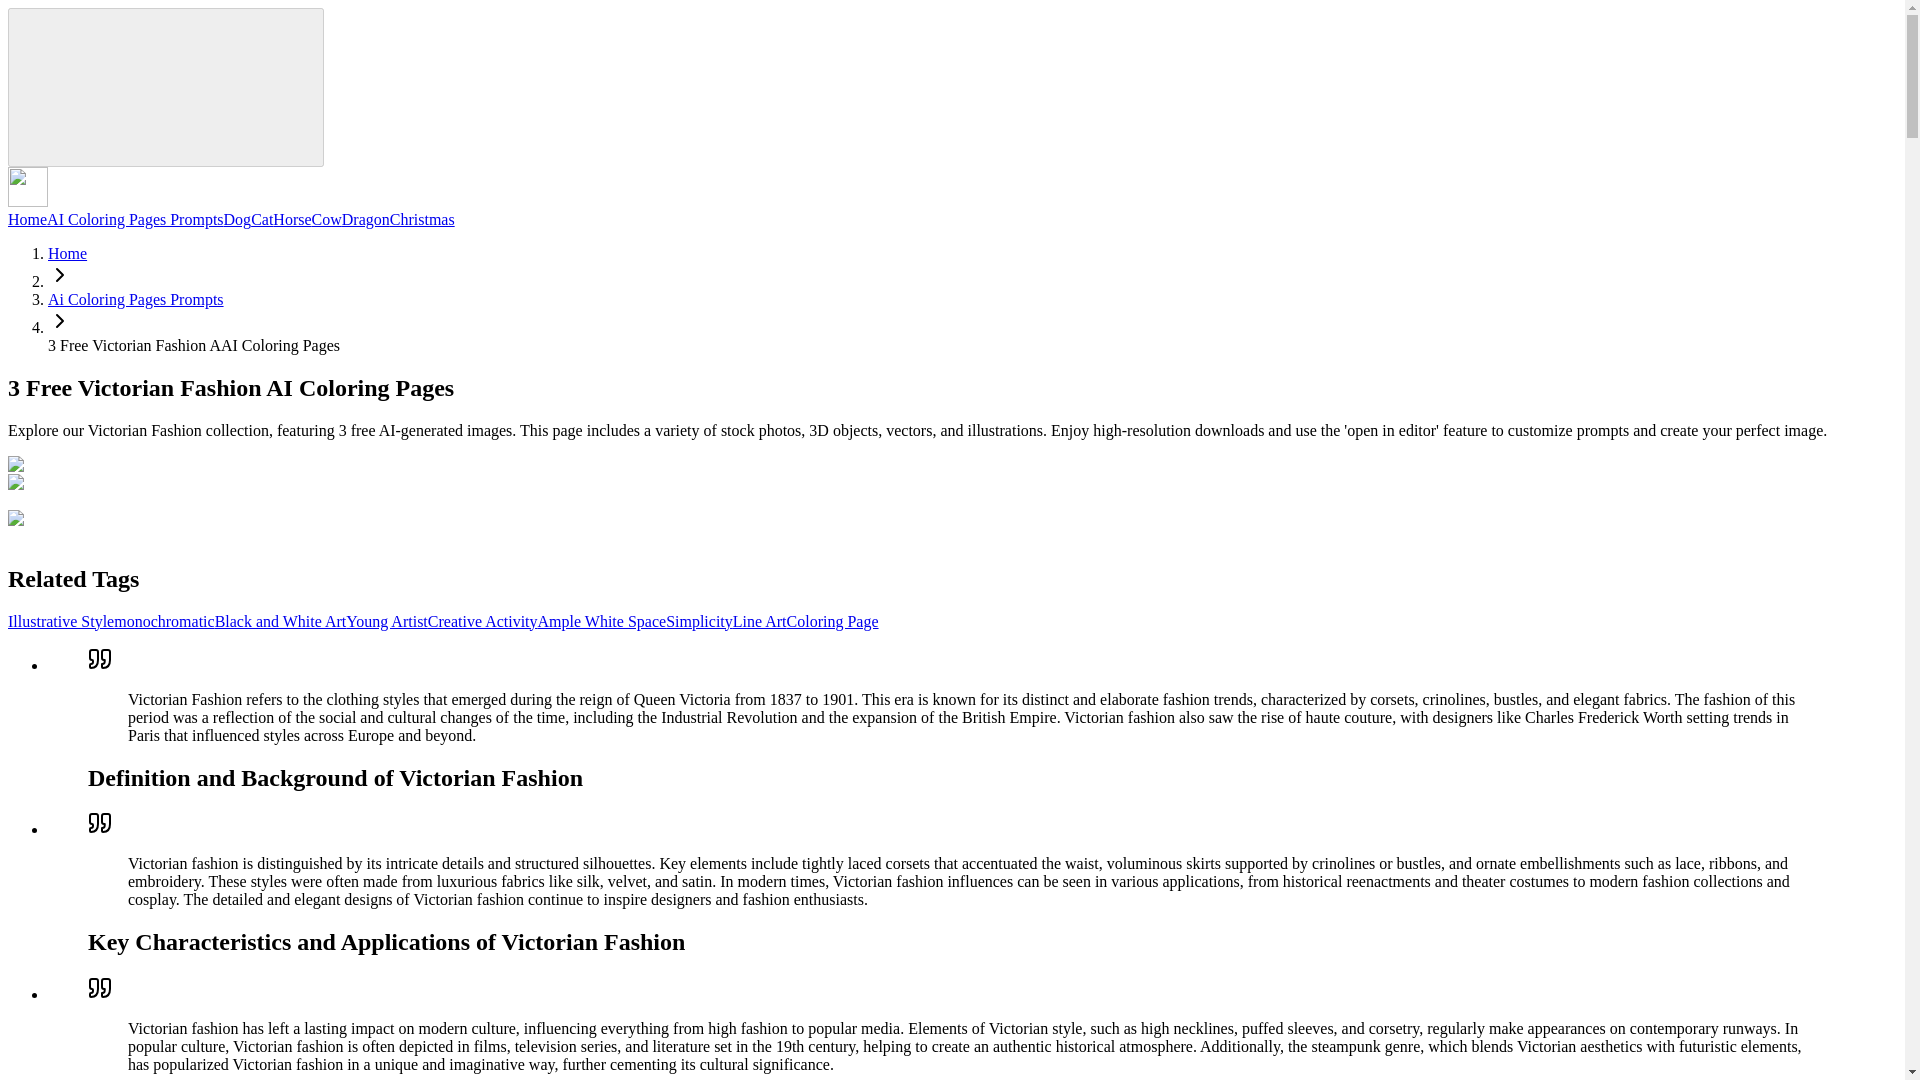 The image size is (1920, 1080). I want to click on Coloring Page, so click(833, 621).